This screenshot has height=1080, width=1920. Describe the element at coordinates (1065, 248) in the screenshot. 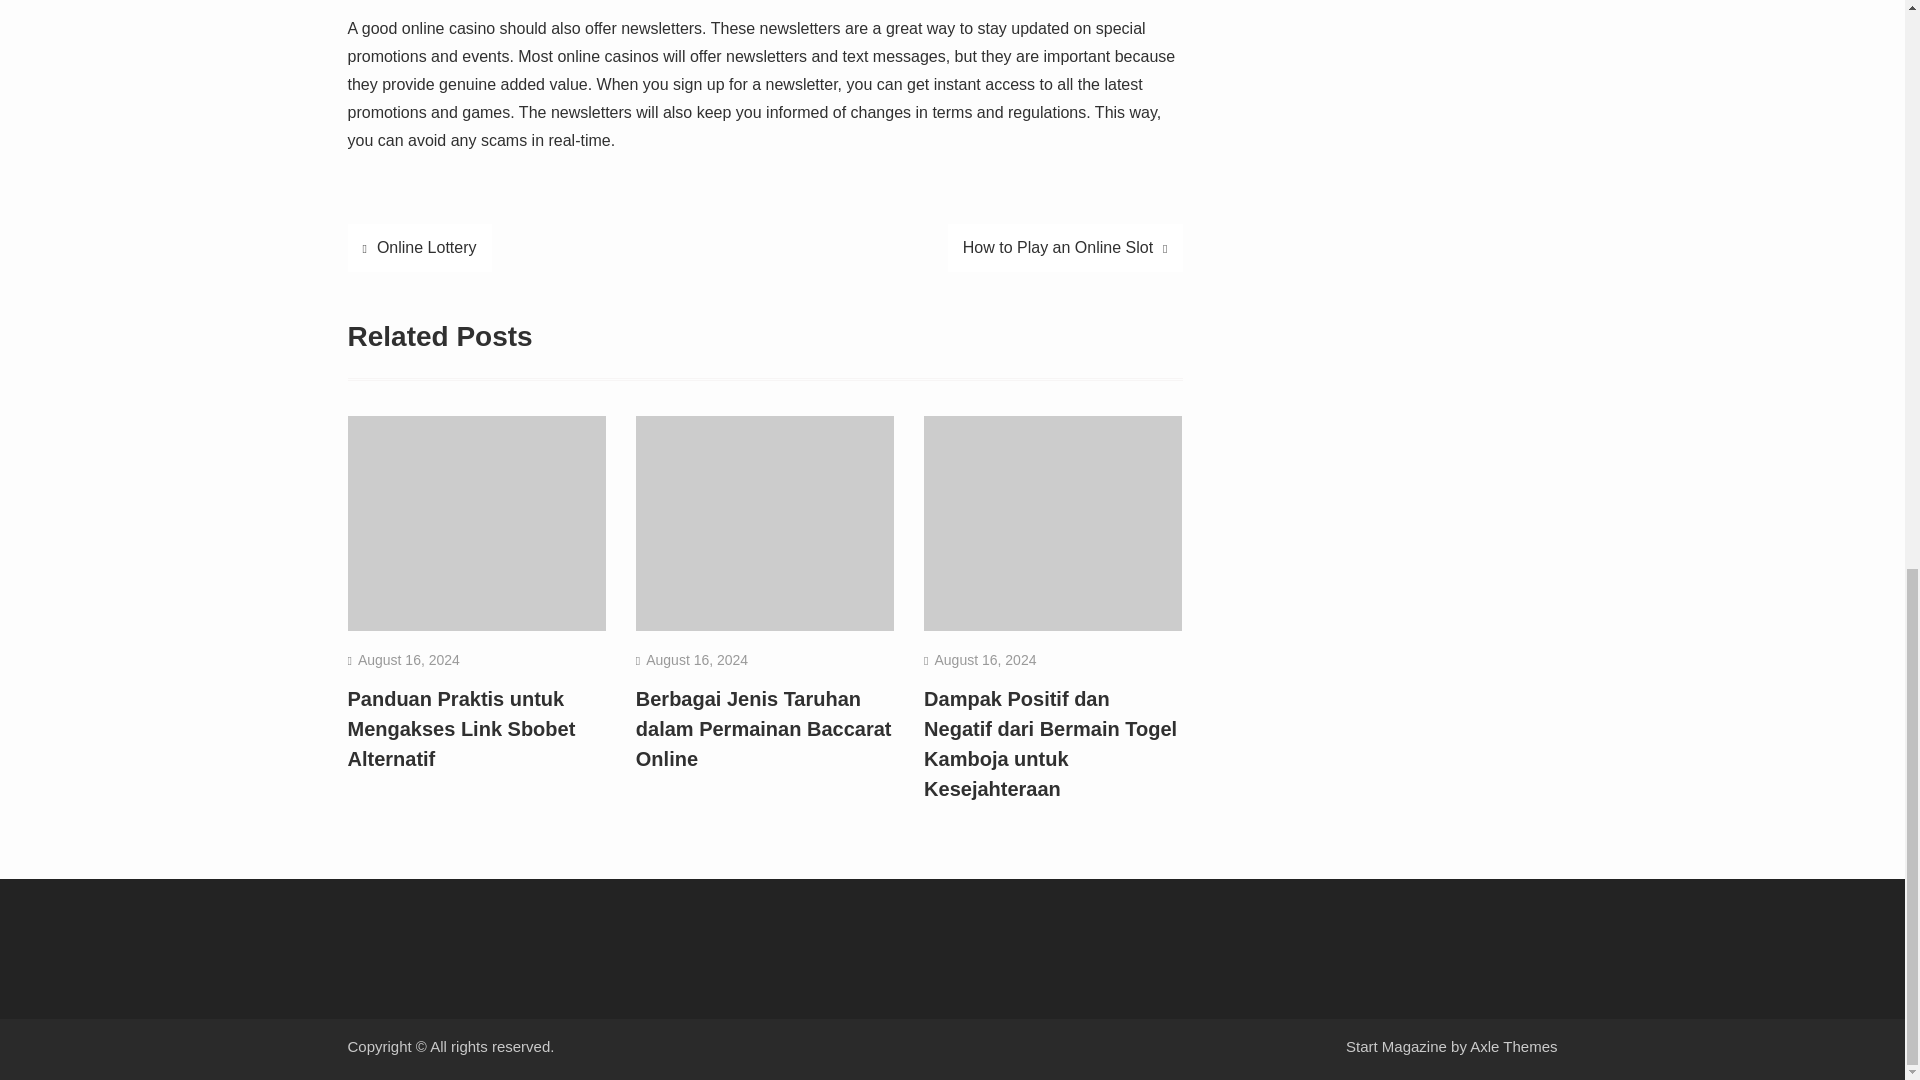

I see `How to Play an Online Slot` at that location.